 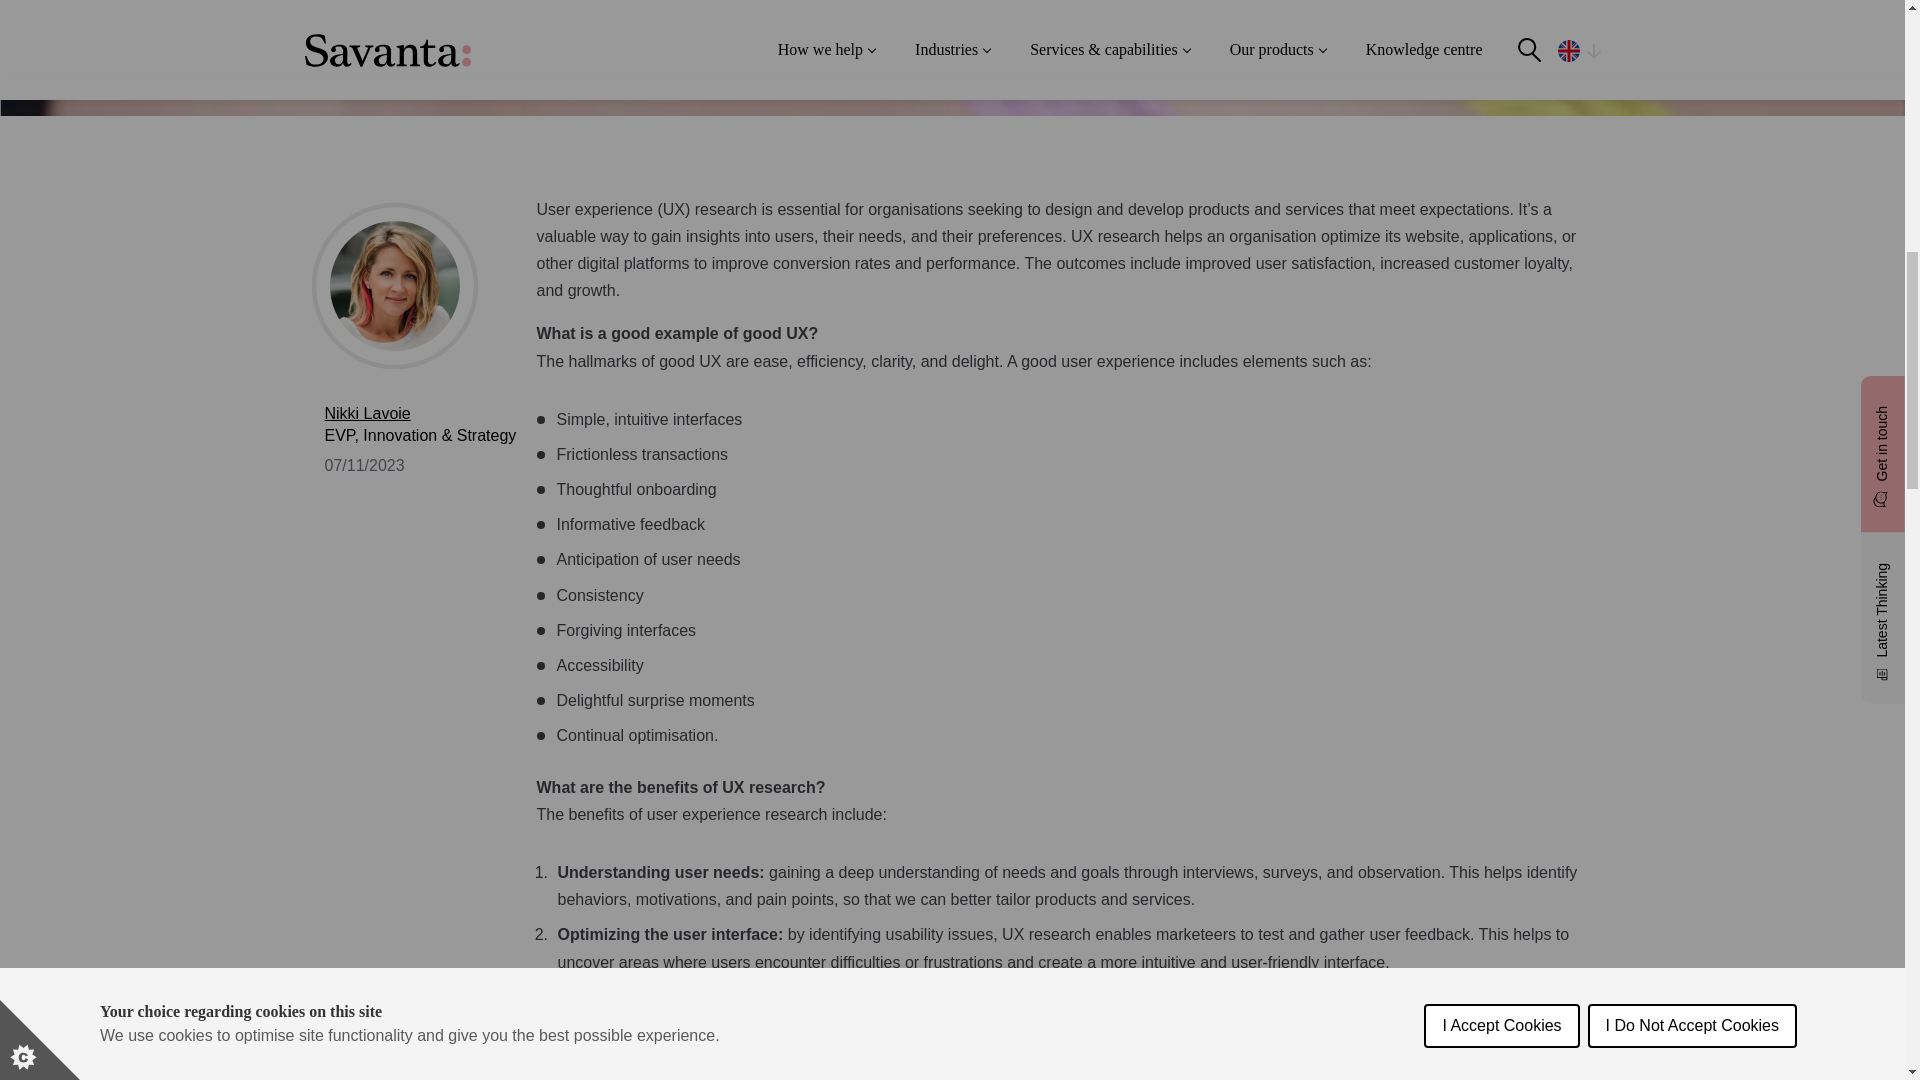 I want to click on I Accept Cookies, so click(x=1501, y=32).